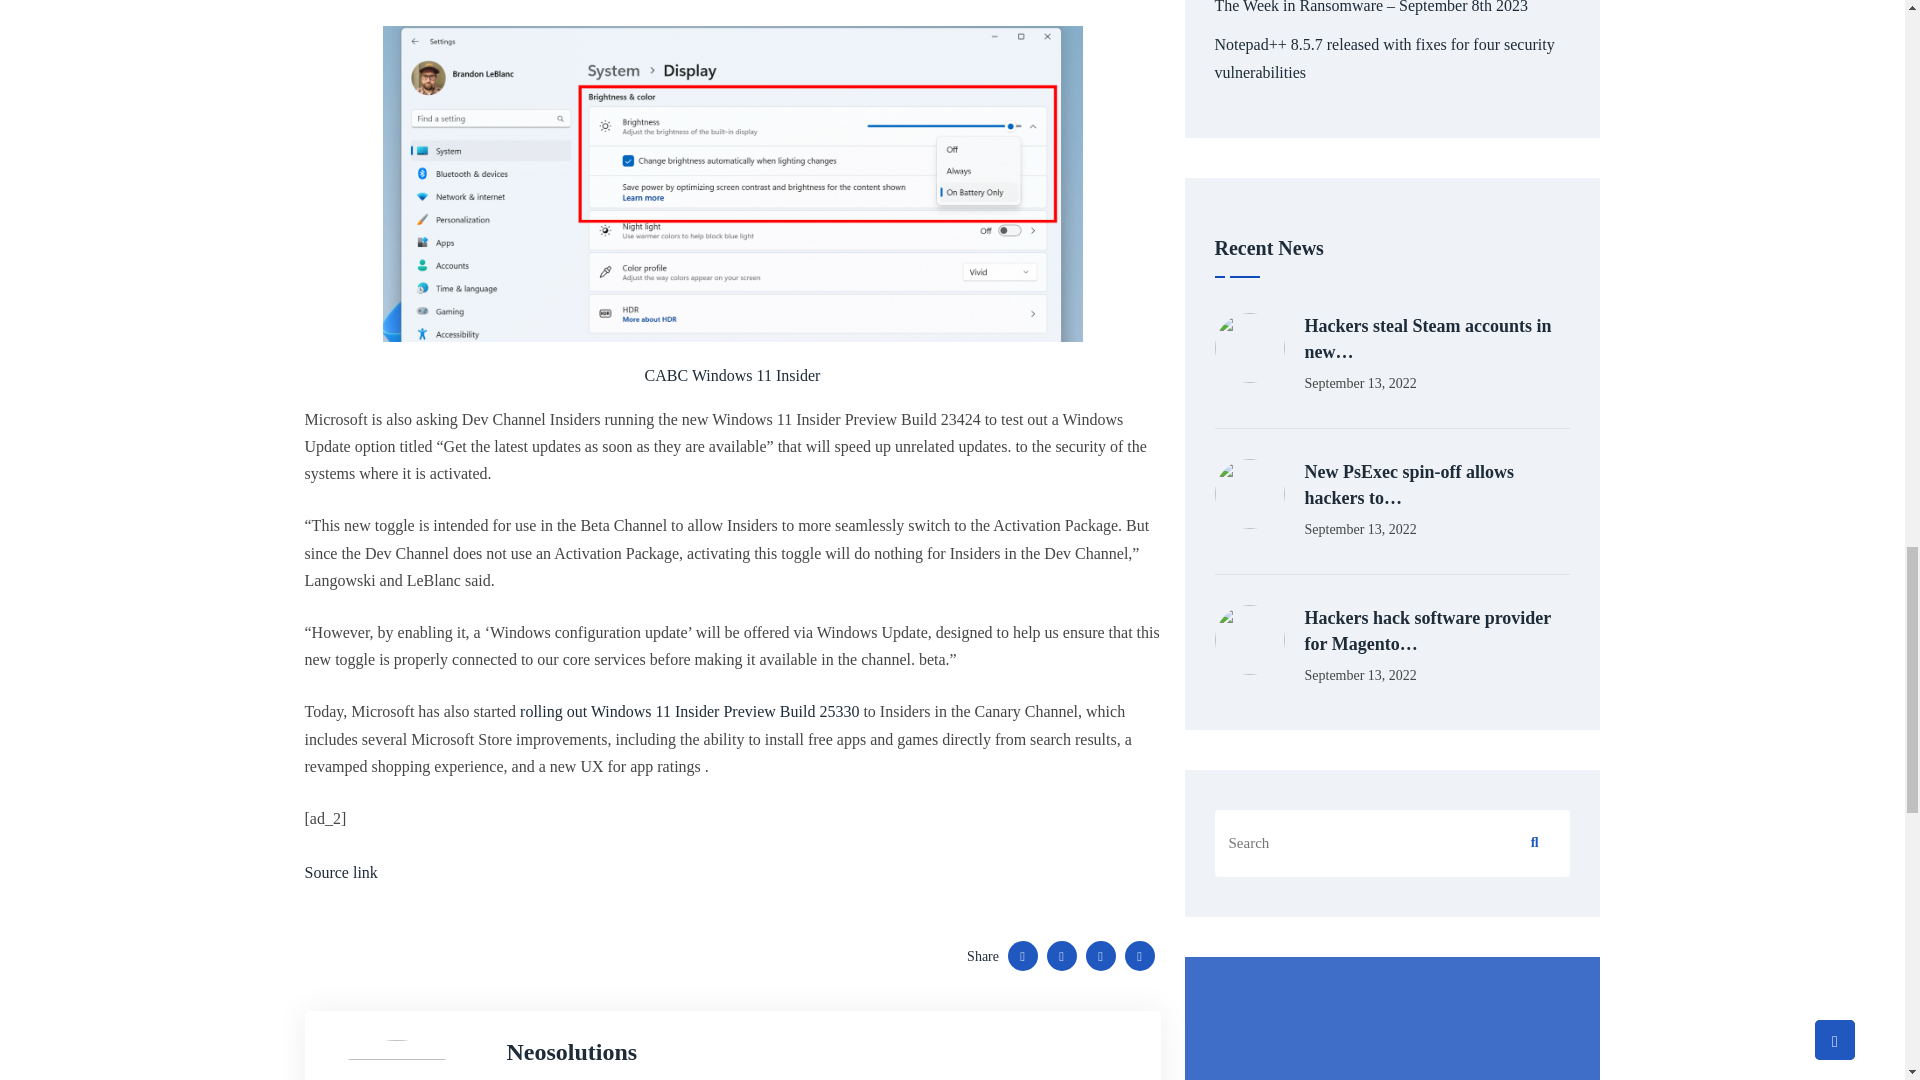 This screenshot has width=1920, height=1080. What do you see at coordinates (572, 1051) in the screenshot?
I see `Posts by neosolutions` at bounding box center [572, 1051].